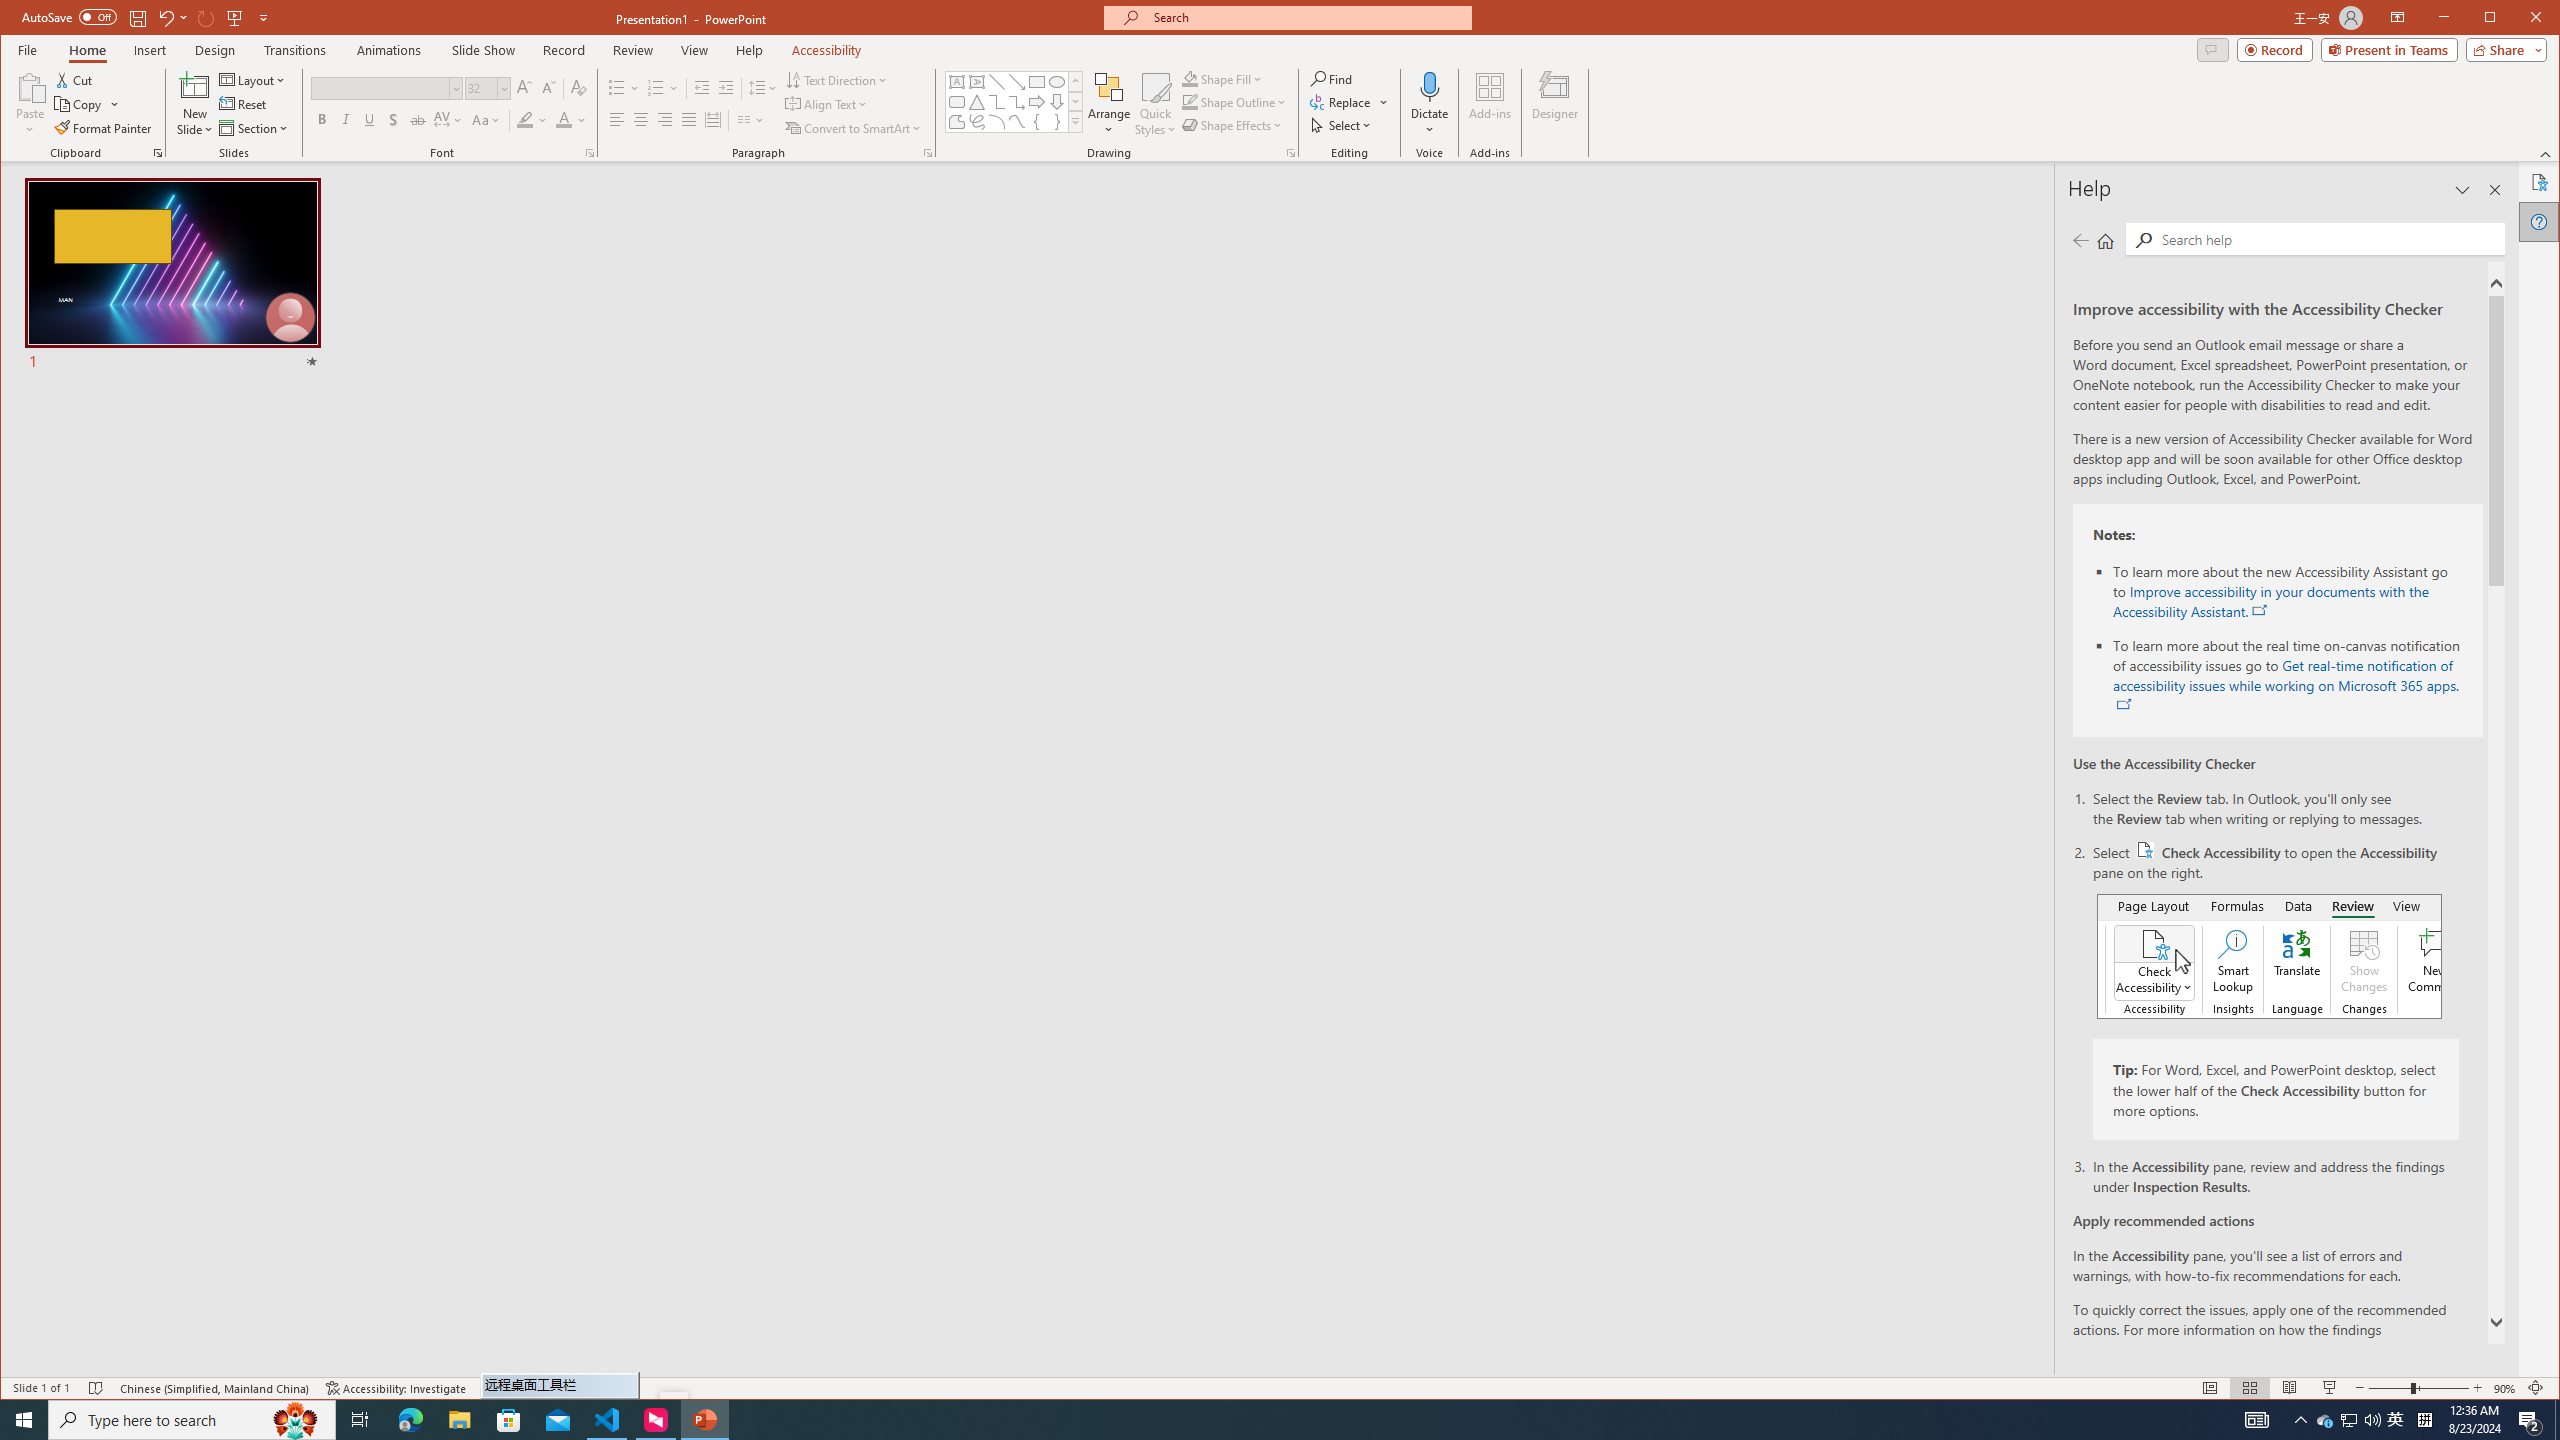  What do you see at coordinates (158, 153) in the screenshot?
I see `Row Down` at bounding box center [158, 153].